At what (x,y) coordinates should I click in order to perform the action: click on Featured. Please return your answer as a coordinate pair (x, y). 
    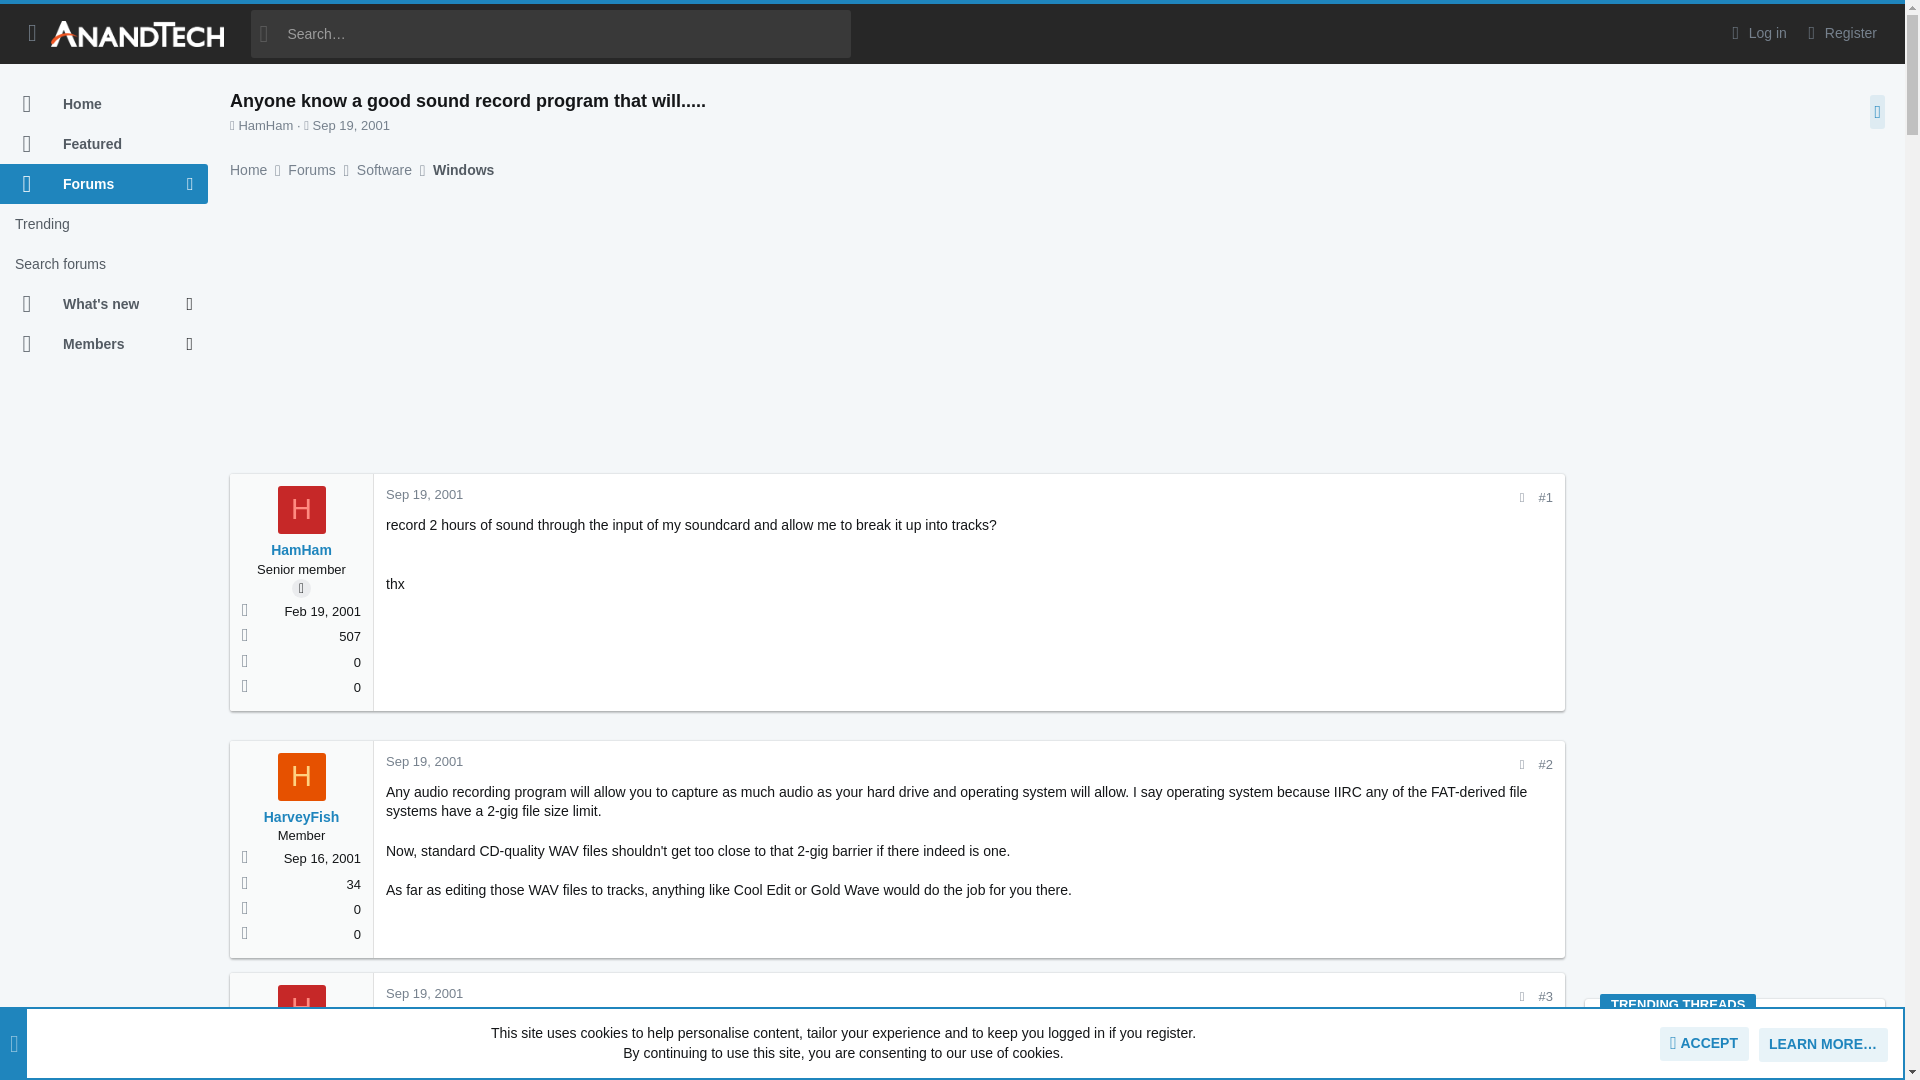
    Looking at the image, I should click on (104, 144).